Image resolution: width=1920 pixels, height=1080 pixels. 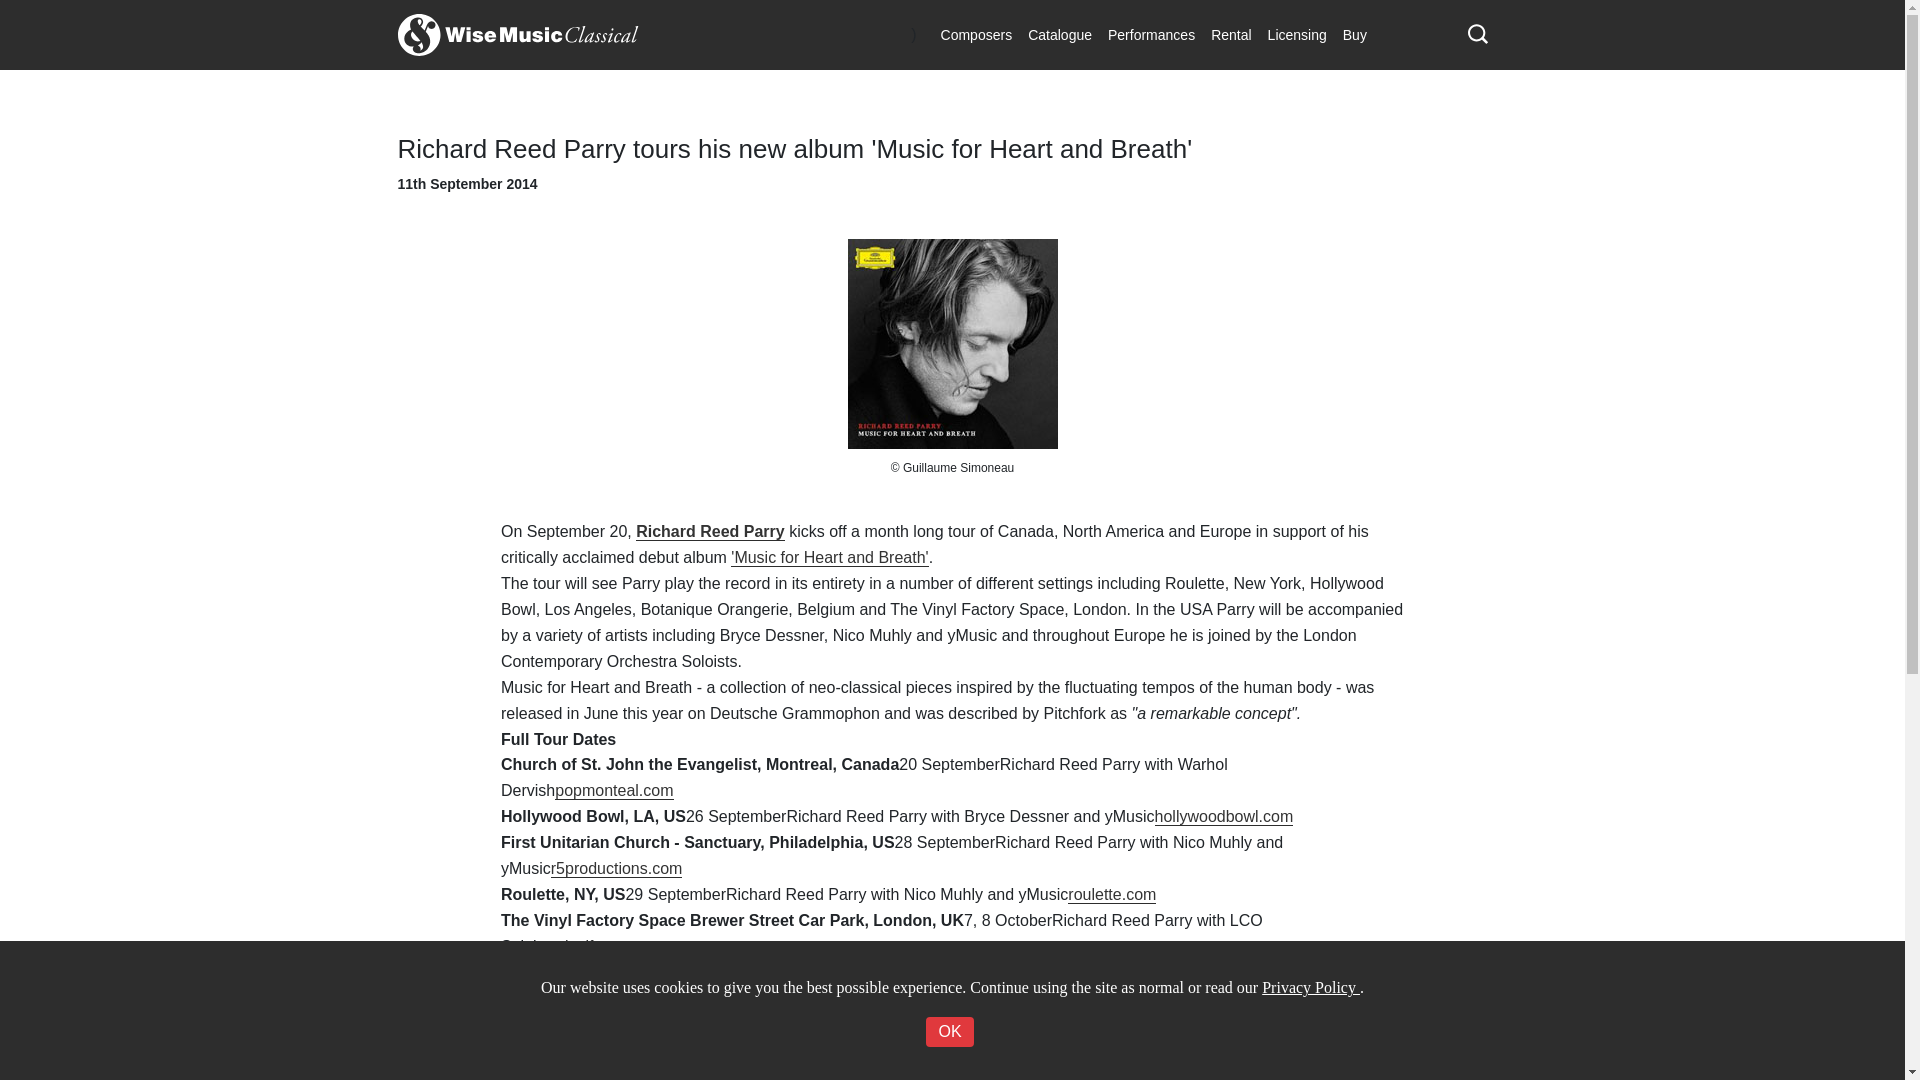 I want to click on paradiso.nl, so click(x=1237, y=972).